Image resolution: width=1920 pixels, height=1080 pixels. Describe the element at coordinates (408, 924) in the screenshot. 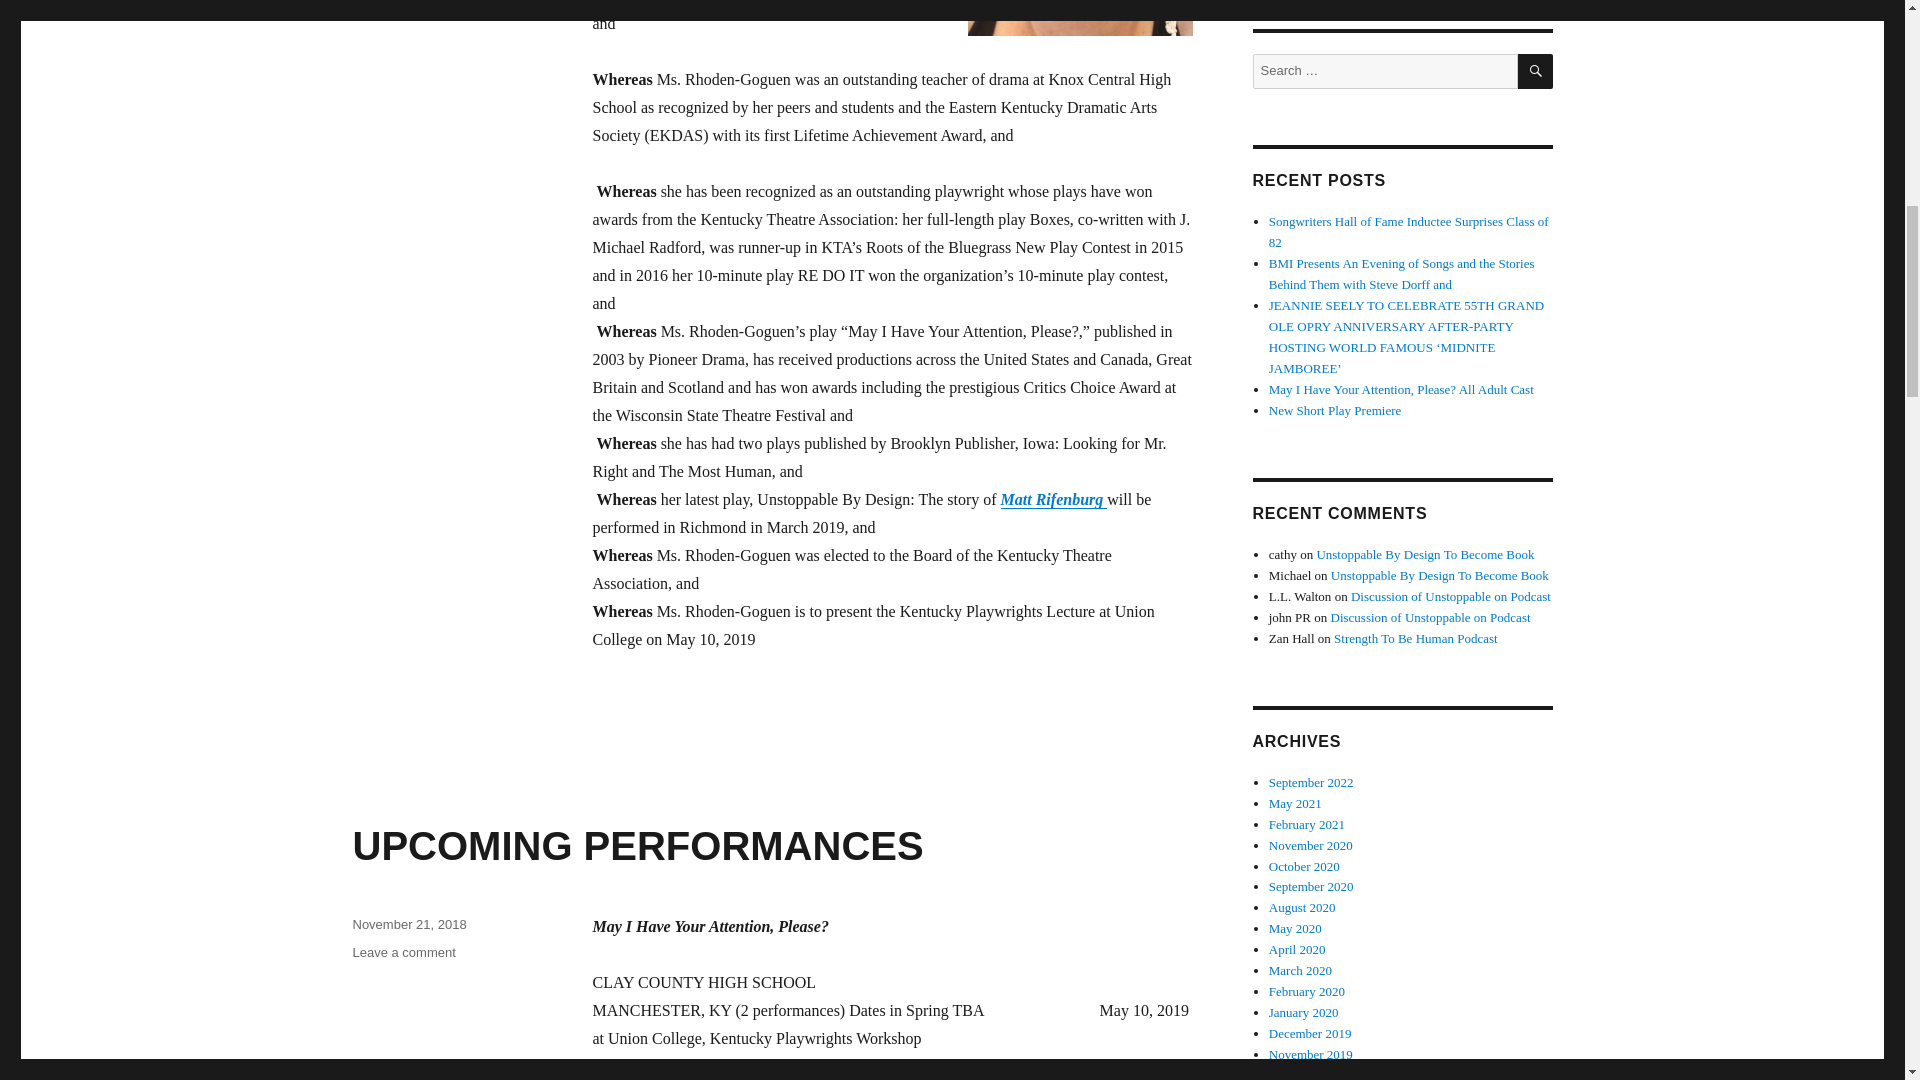

I see `UPCOMING PERFORMANCES` at that location.